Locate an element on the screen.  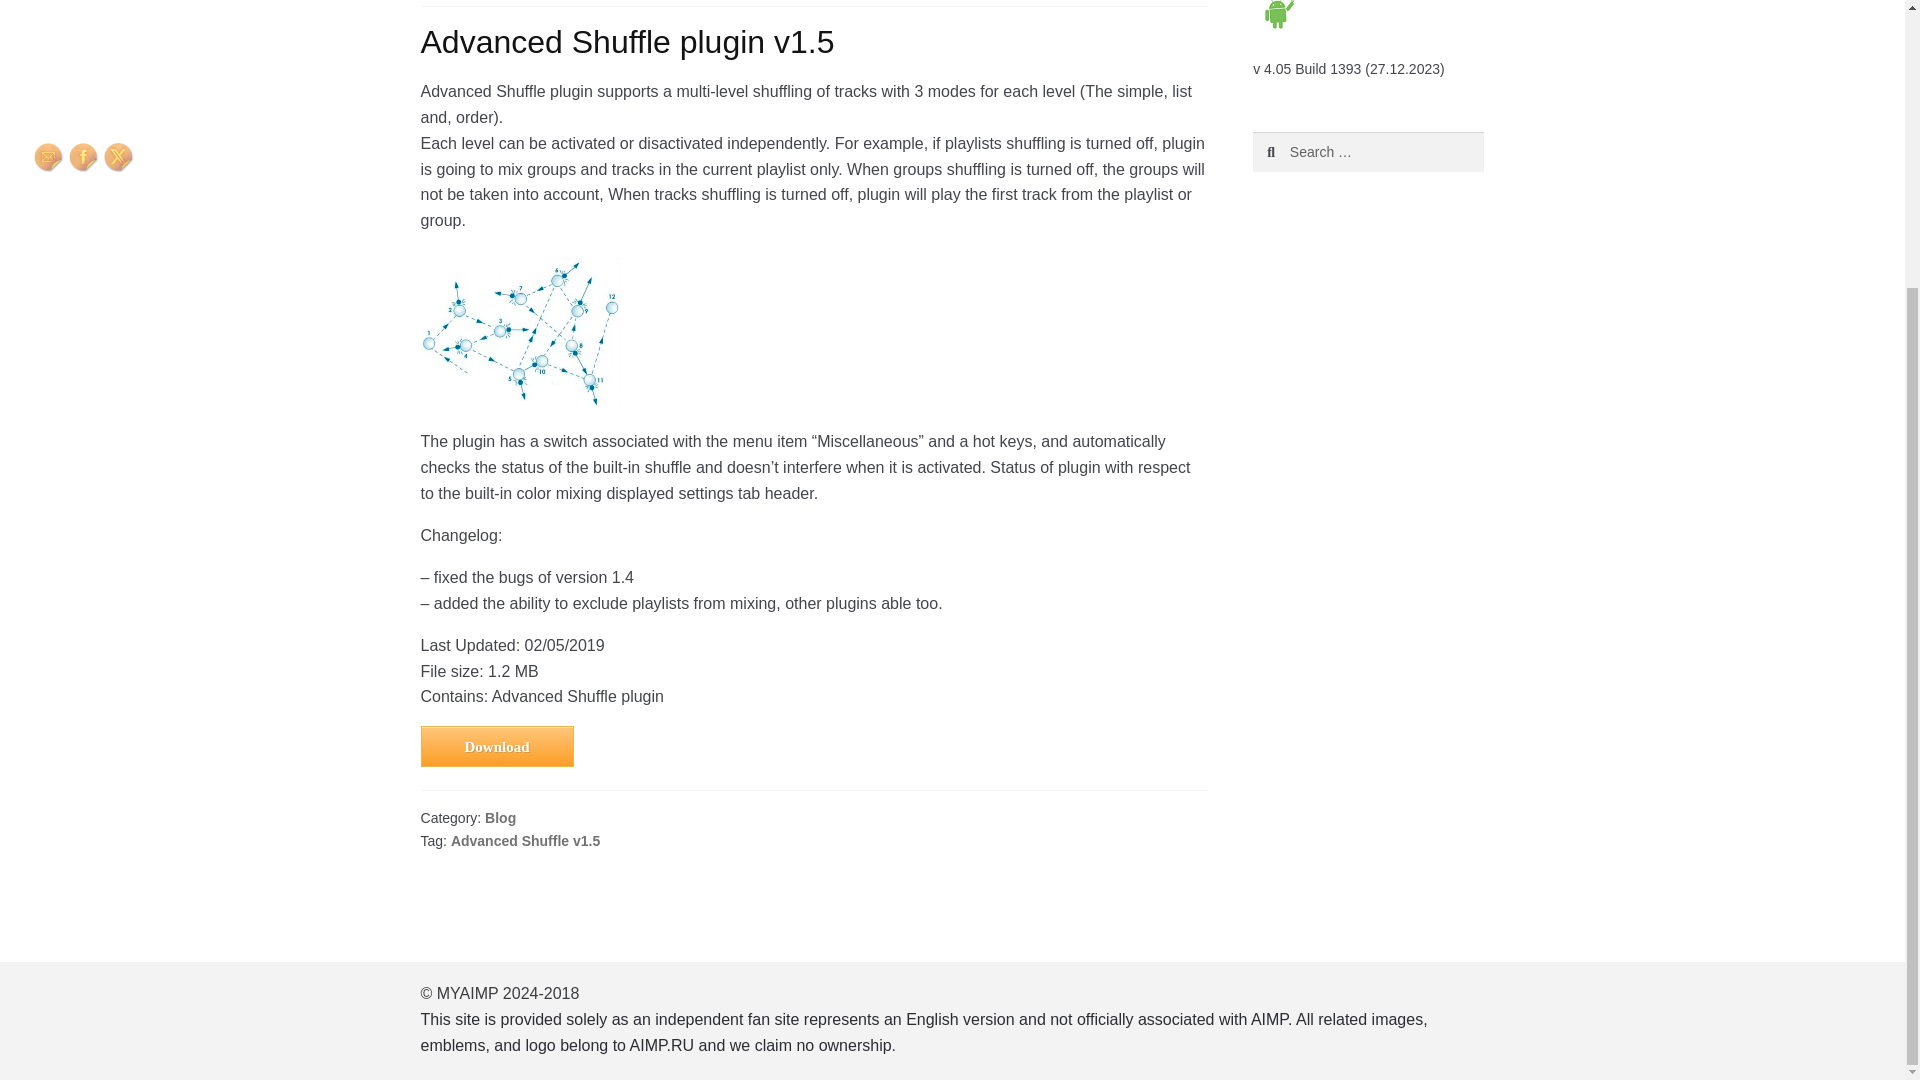
Download is located at coordinates (497, 746).